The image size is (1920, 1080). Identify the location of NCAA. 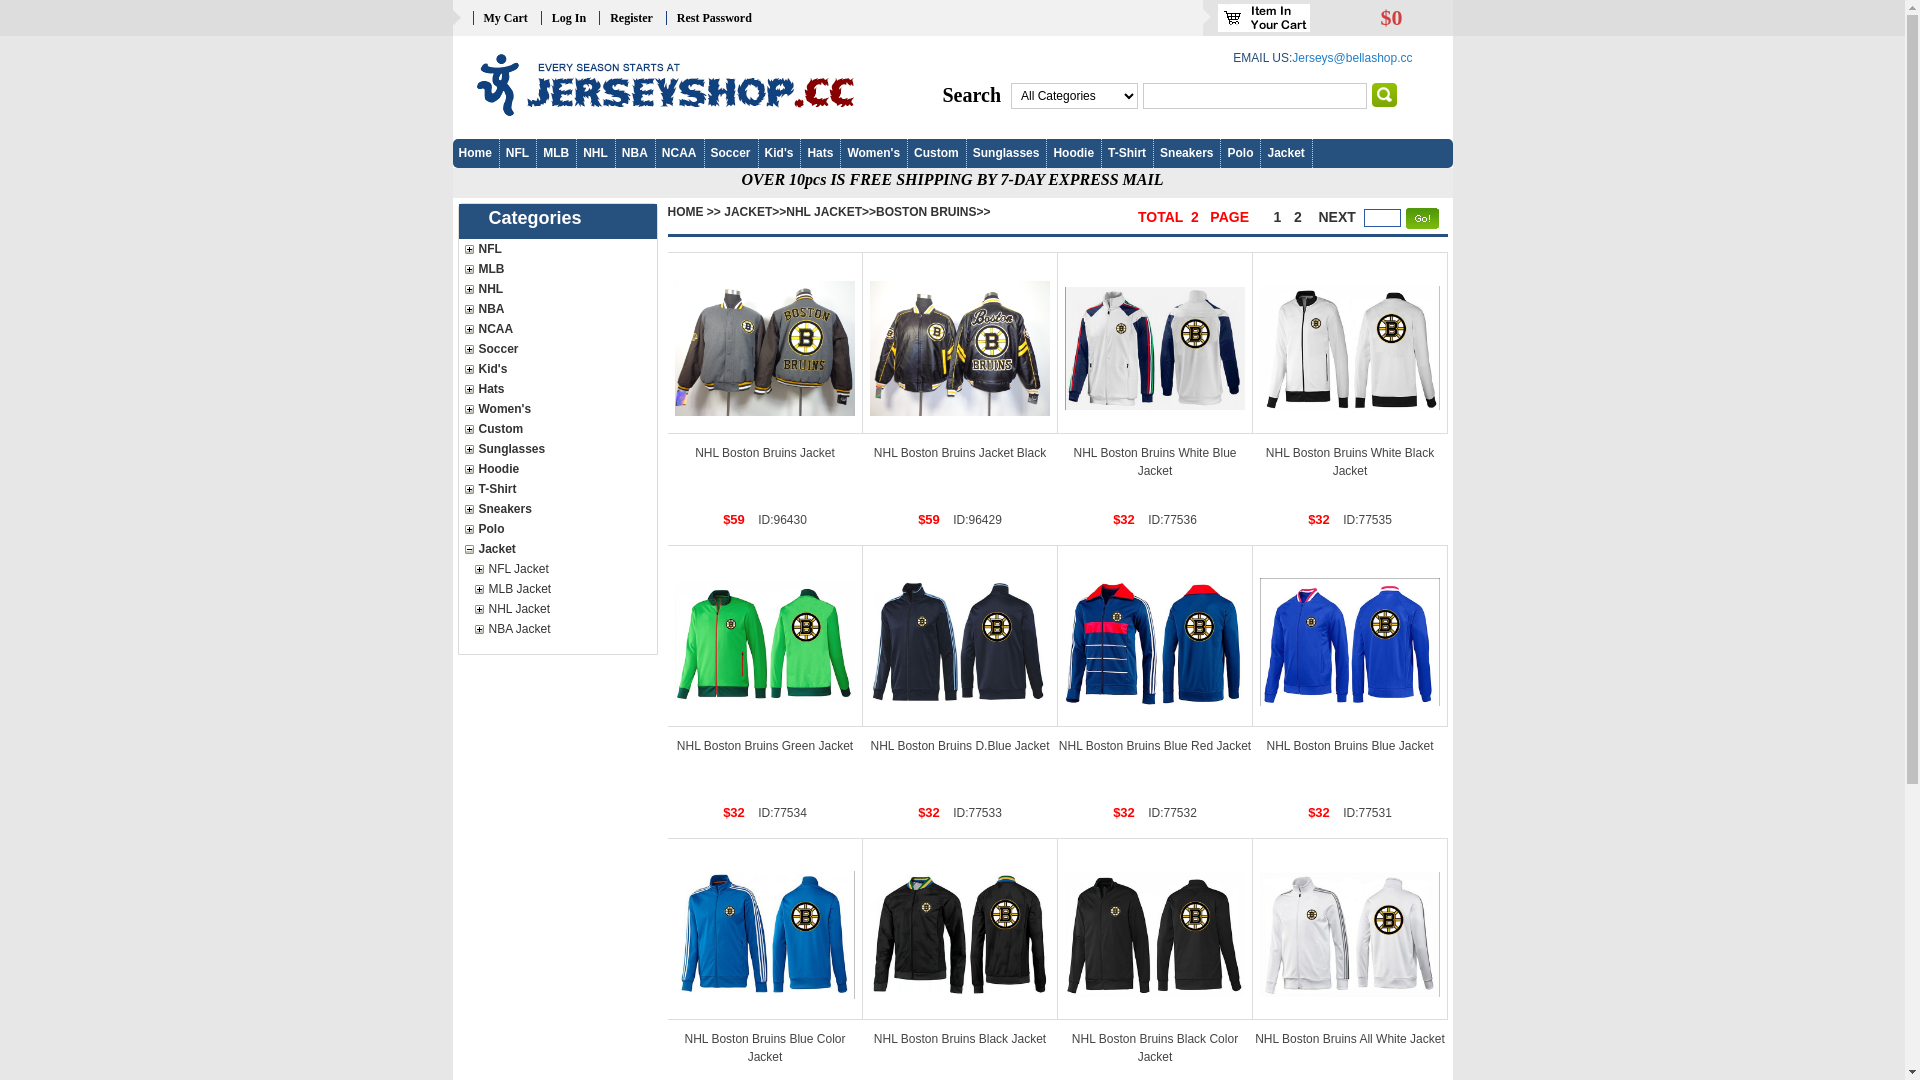
(680, 154).